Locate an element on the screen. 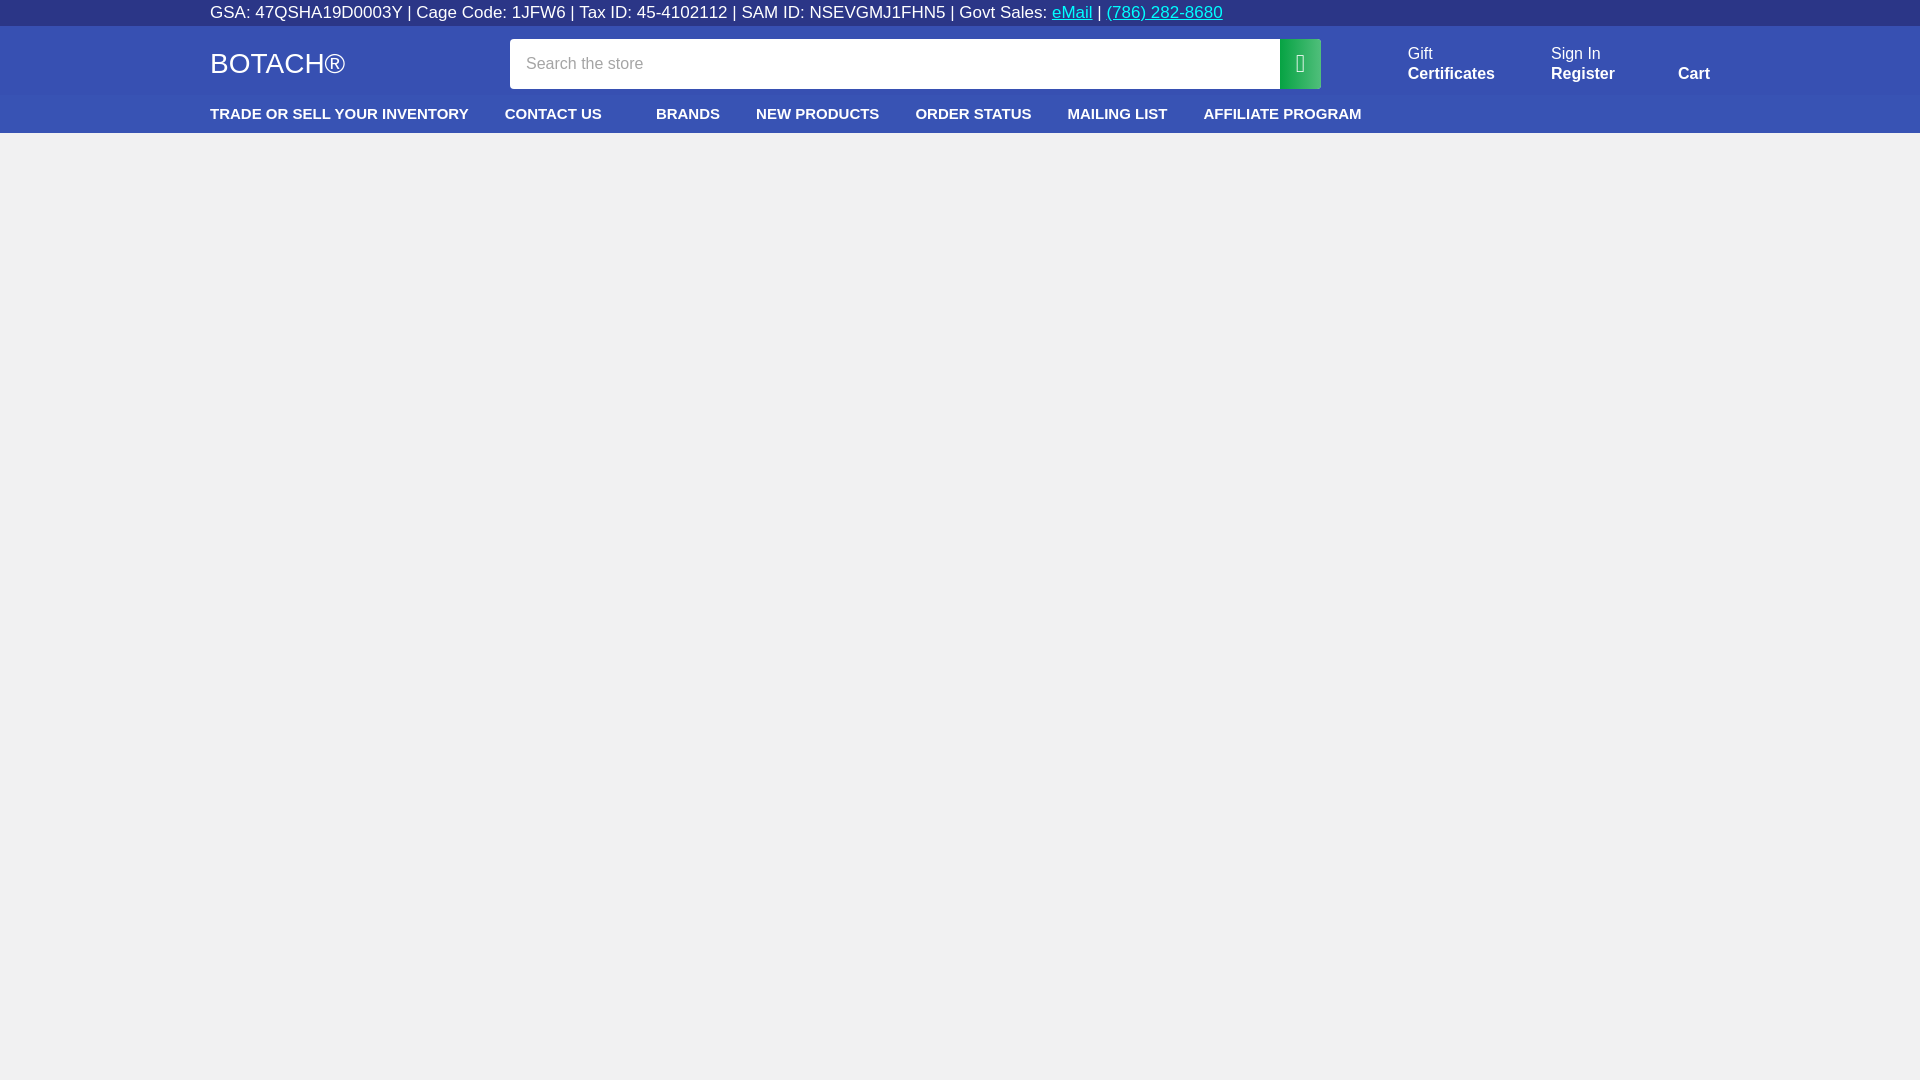  eMail is located at coordinates (1072, 12).